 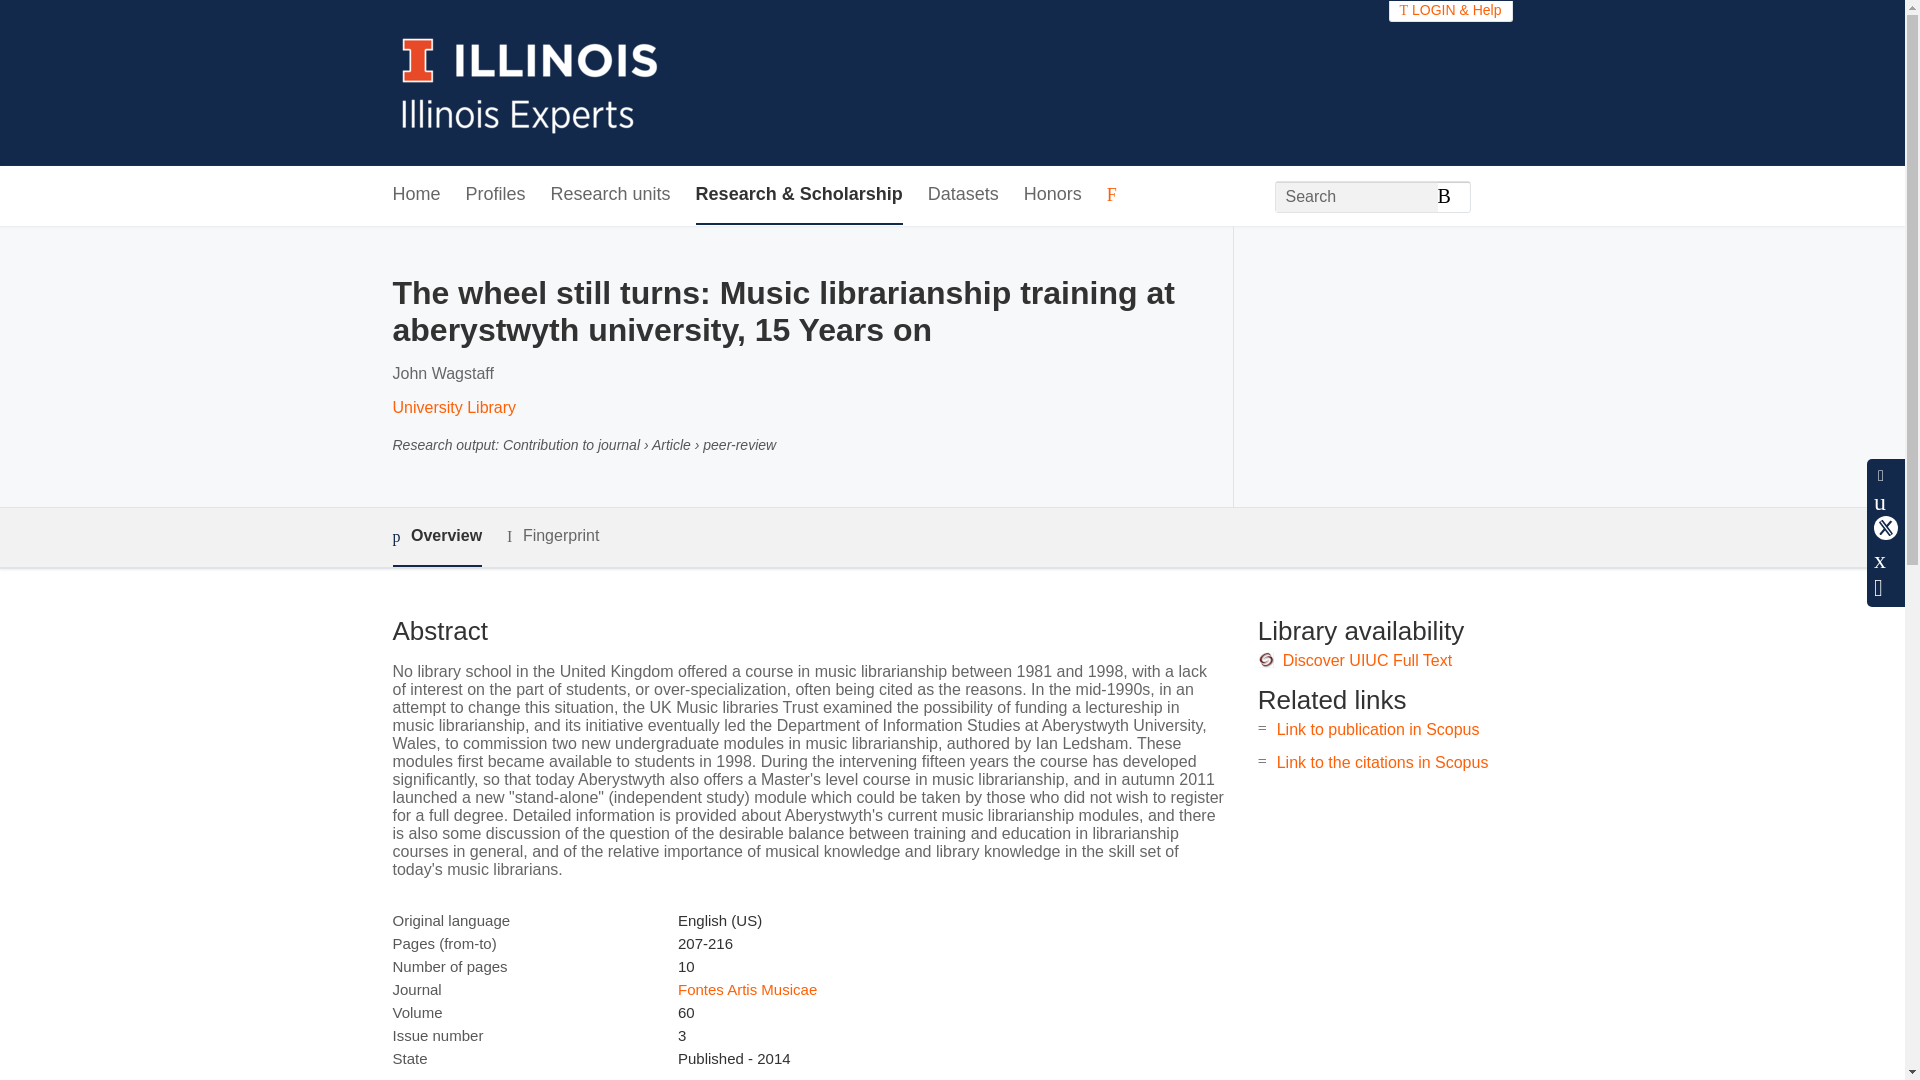 I want to click on University of Illinois Urbana-Champaign Home, so click(x=530, y=82).